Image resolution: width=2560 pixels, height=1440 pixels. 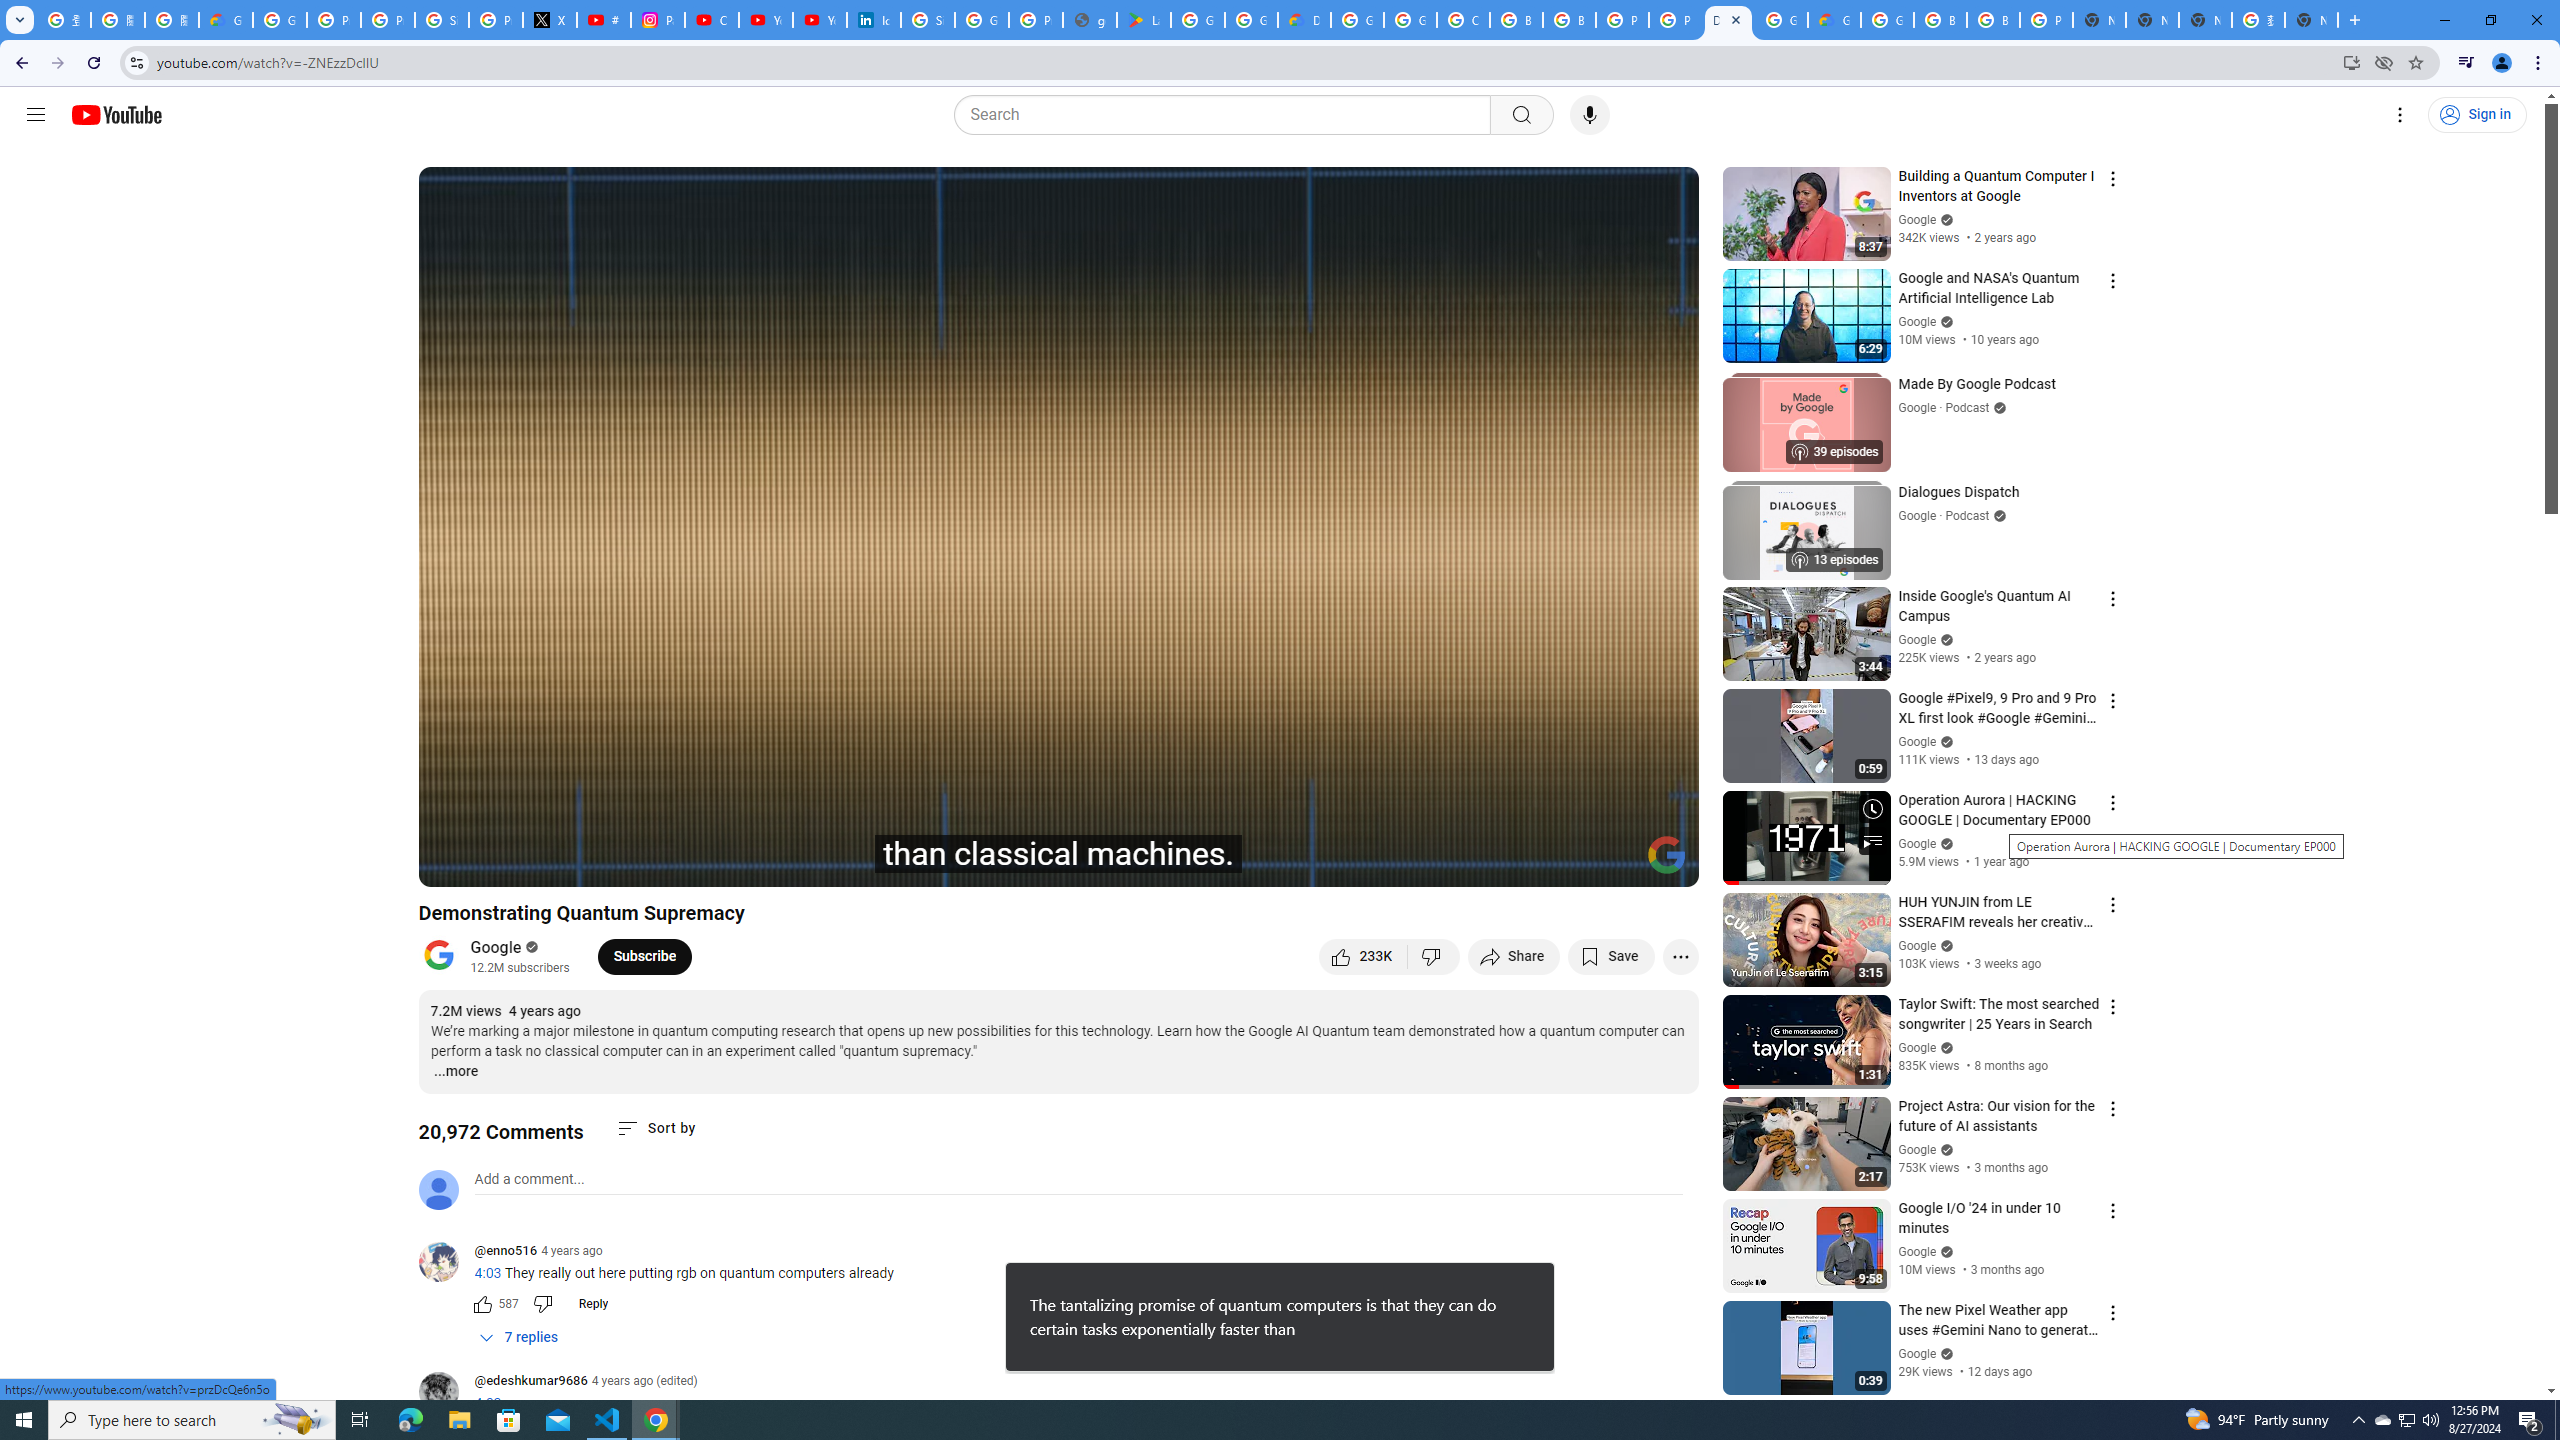 I want to click on #nbabasketballhighlights - YouTube, so click(x=604, y=20).